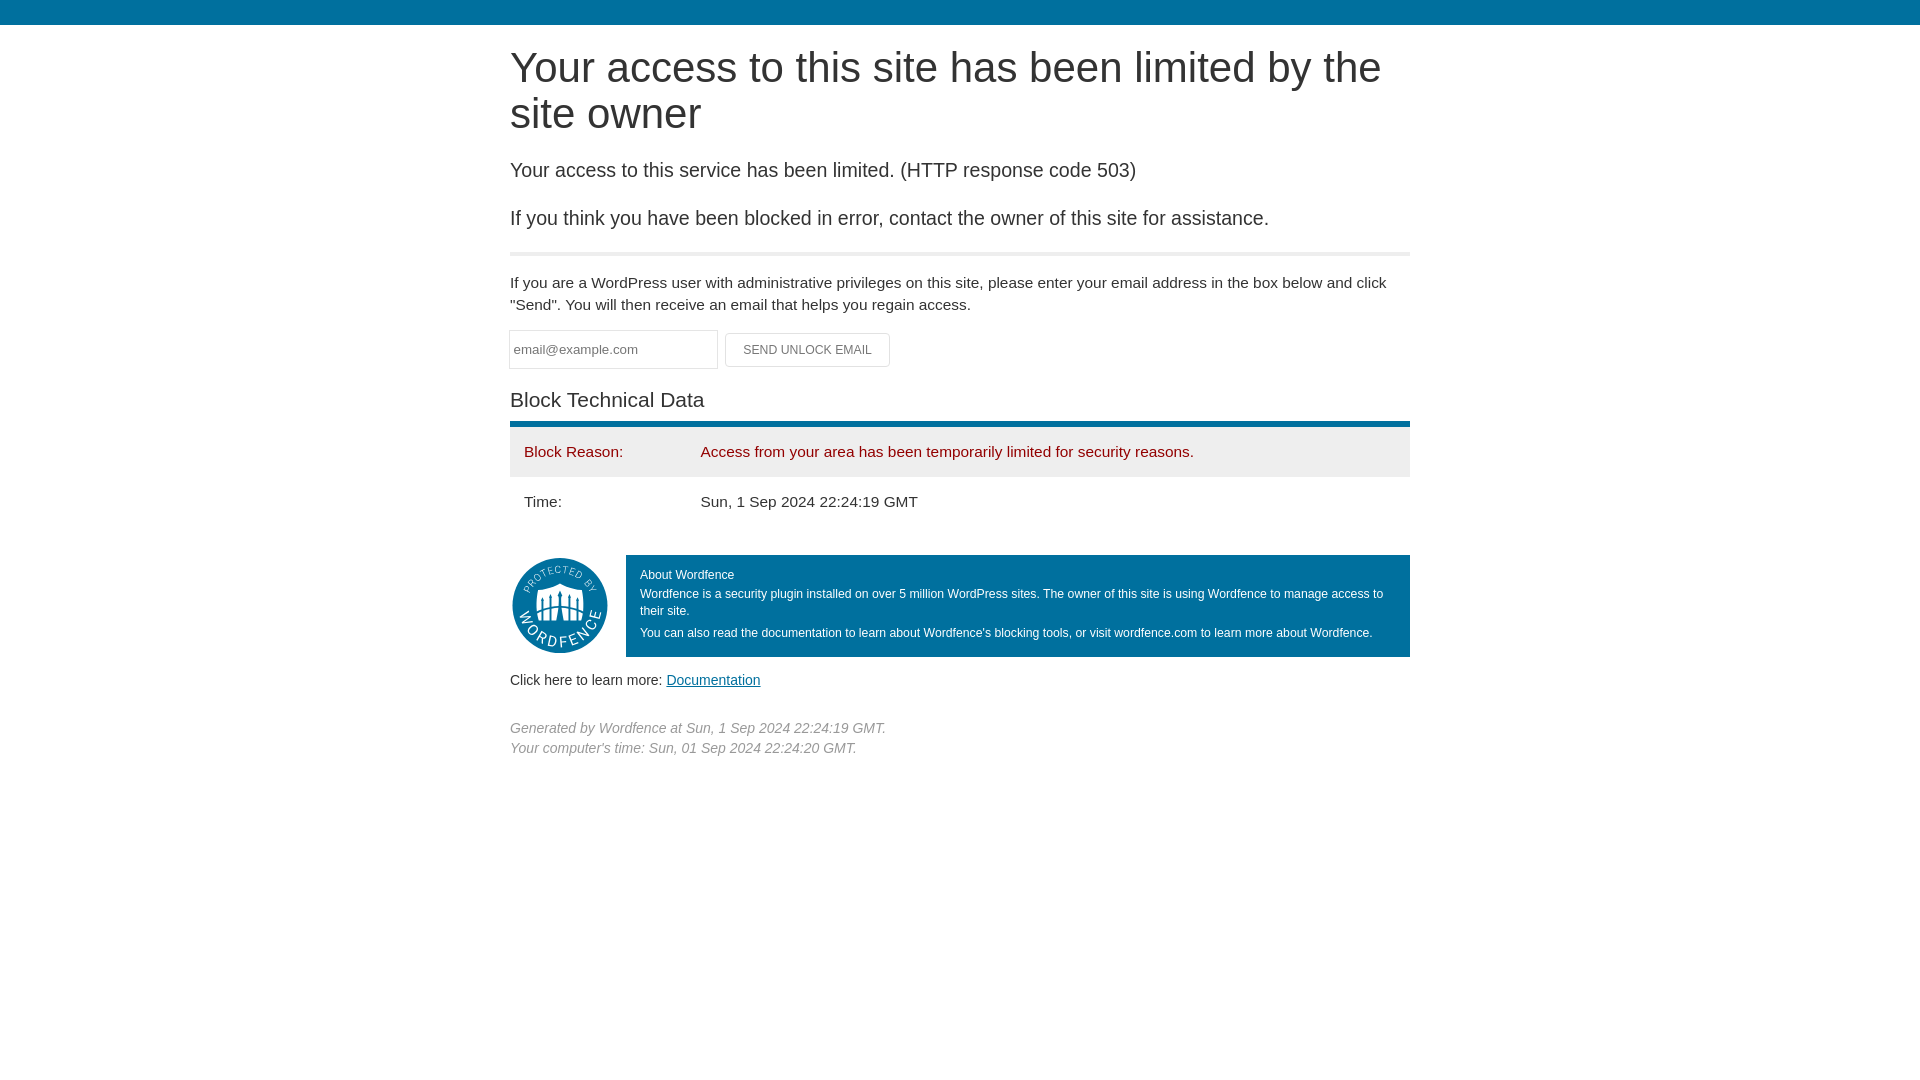  I want to click on Send Unlock Email, so click(808, 350).